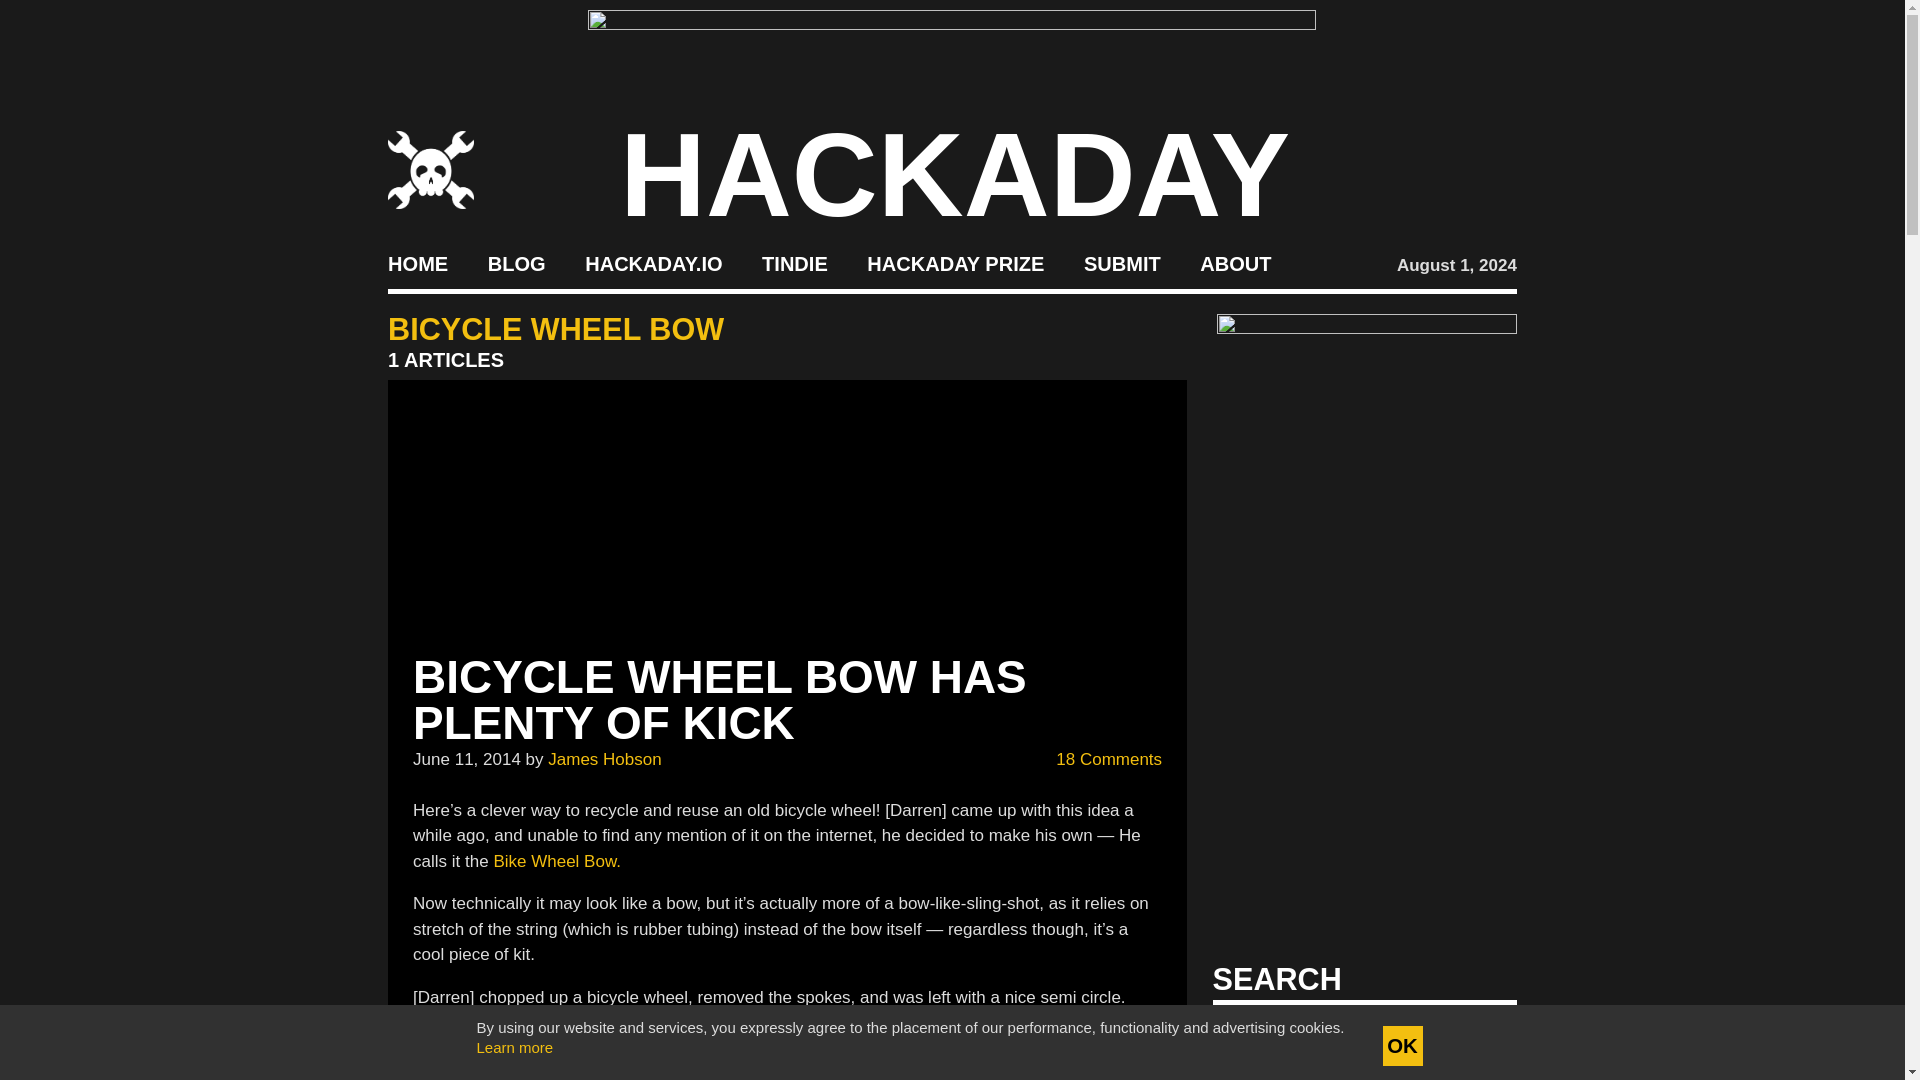 This screenshot has width=1920, height=1080. I want to click on Build Something that Matters, so click(956, 264).